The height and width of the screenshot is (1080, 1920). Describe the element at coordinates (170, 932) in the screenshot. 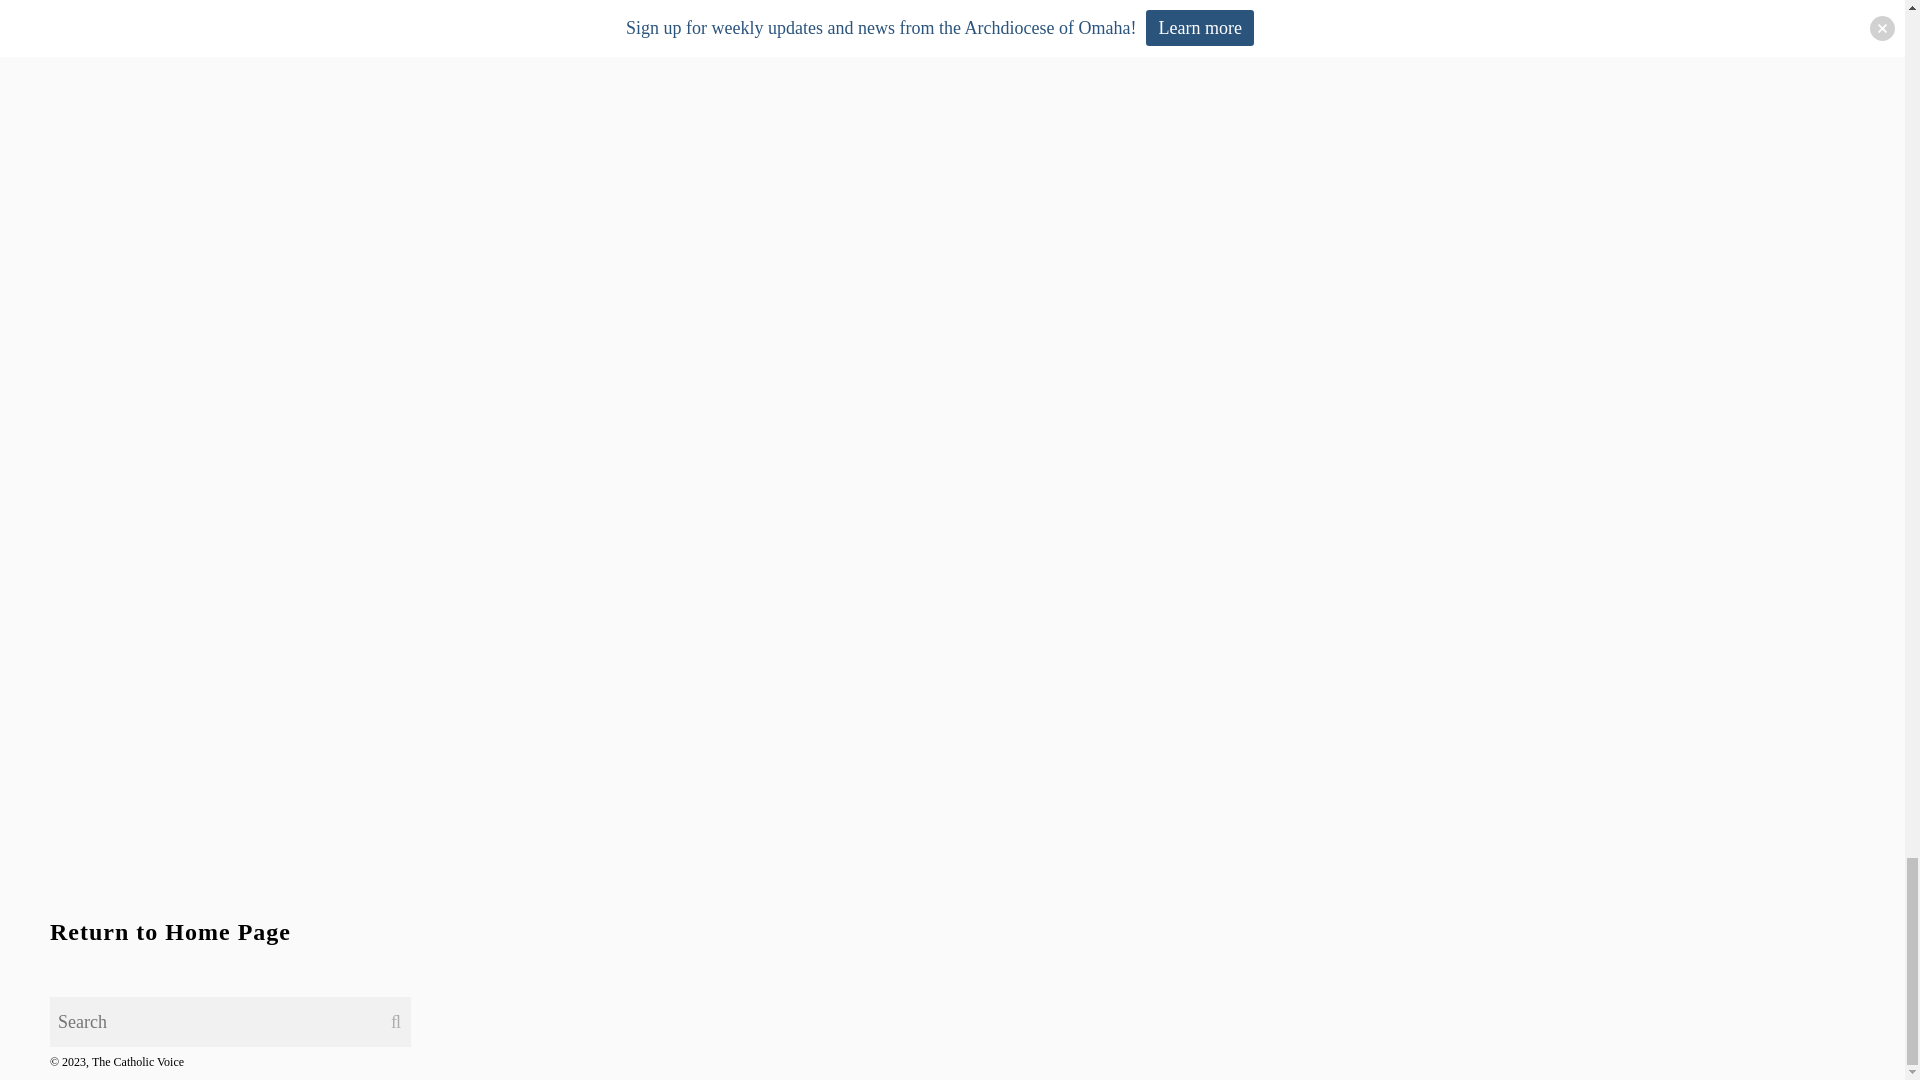

I see `Return to Home Page` at that location.